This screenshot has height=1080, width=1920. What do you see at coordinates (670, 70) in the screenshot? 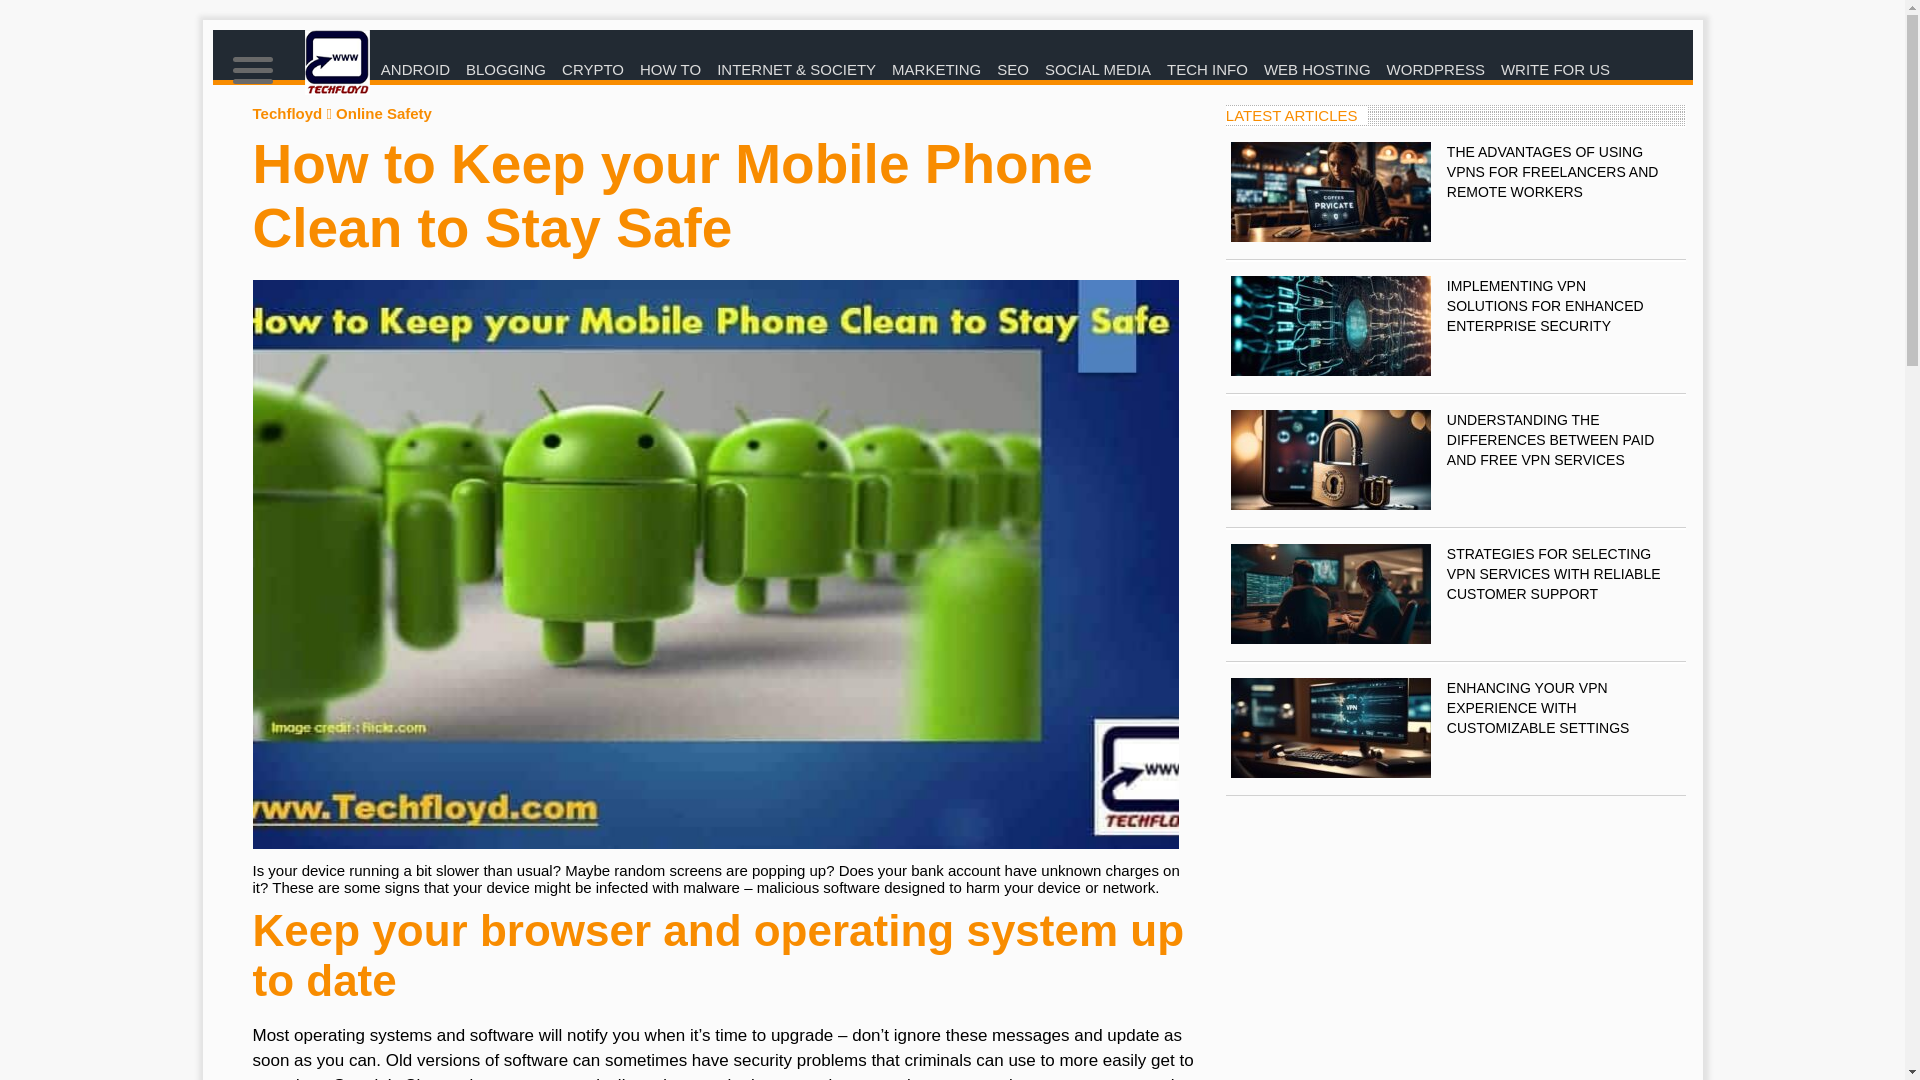
I see `HOW TO` at bounding box center [670, 70].